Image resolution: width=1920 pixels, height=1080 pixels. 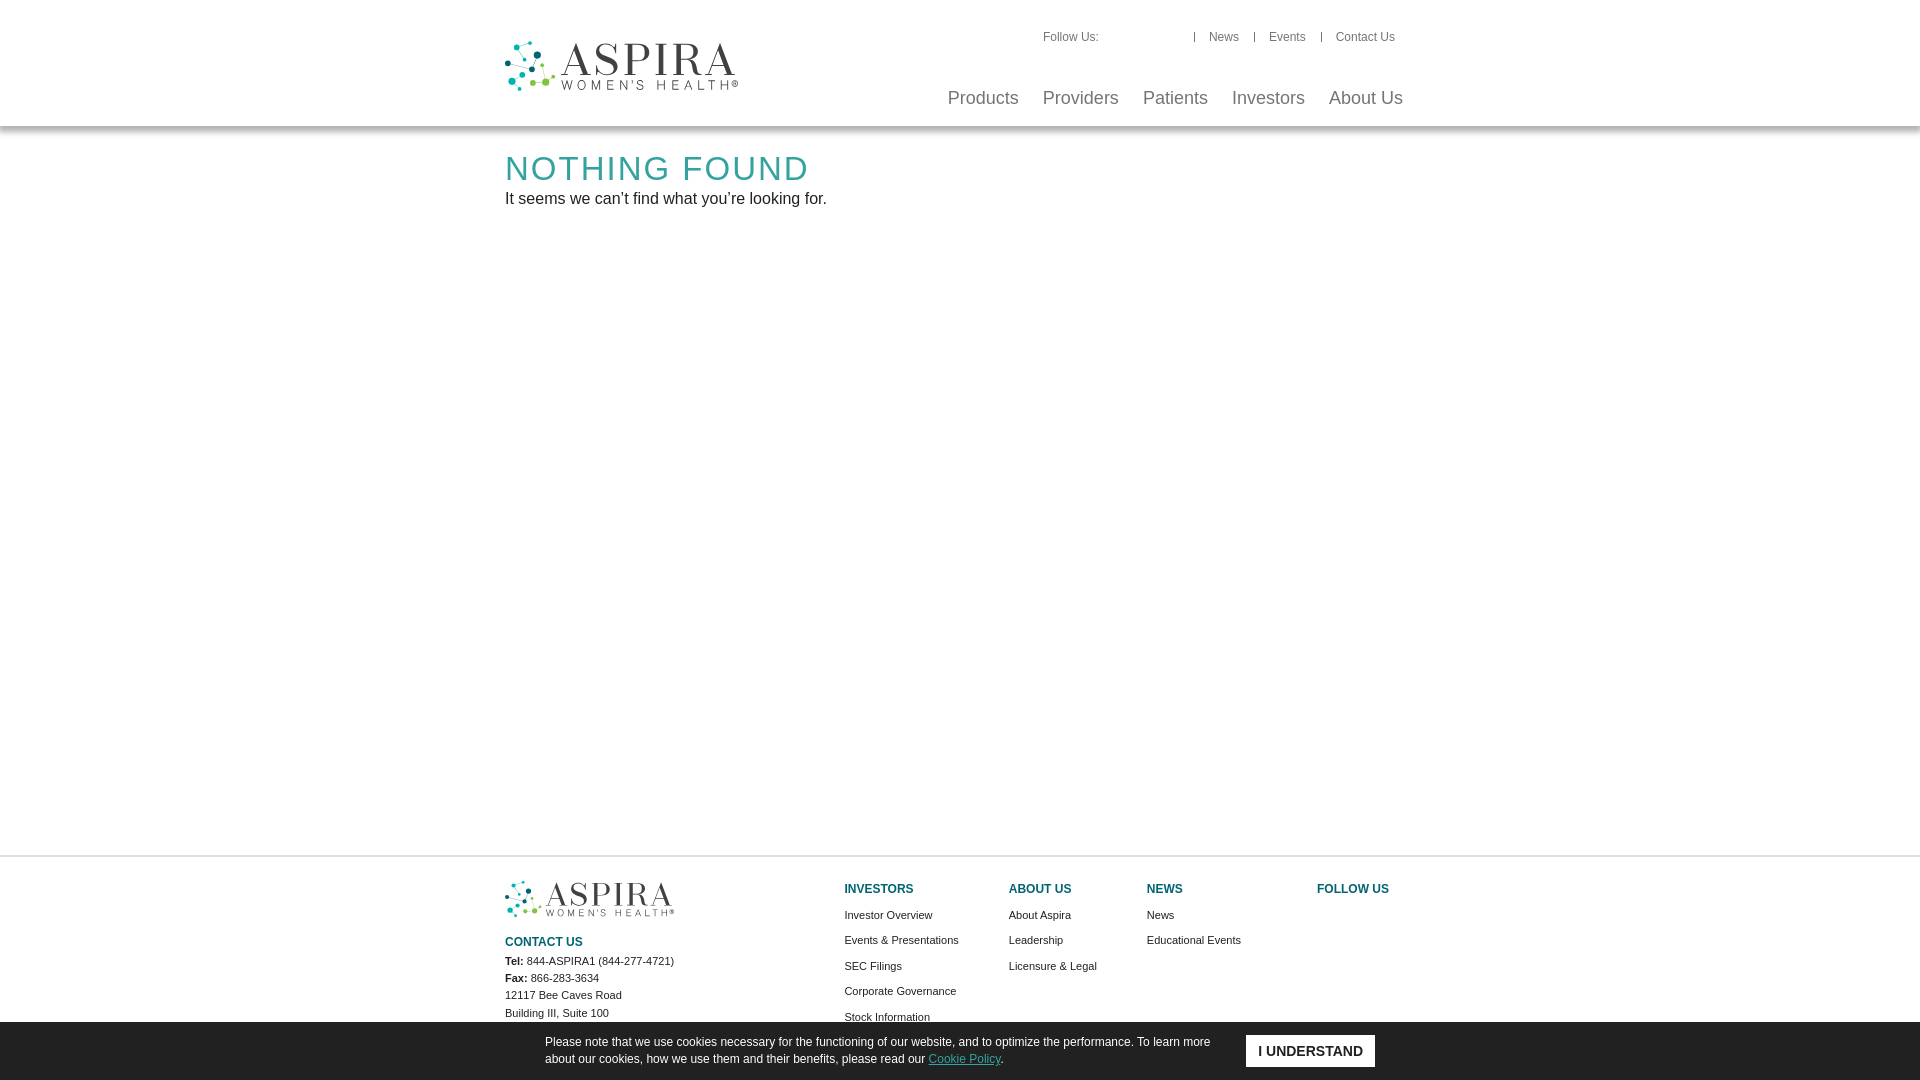 I want to click on Patients, so click(x=1174, y=99).